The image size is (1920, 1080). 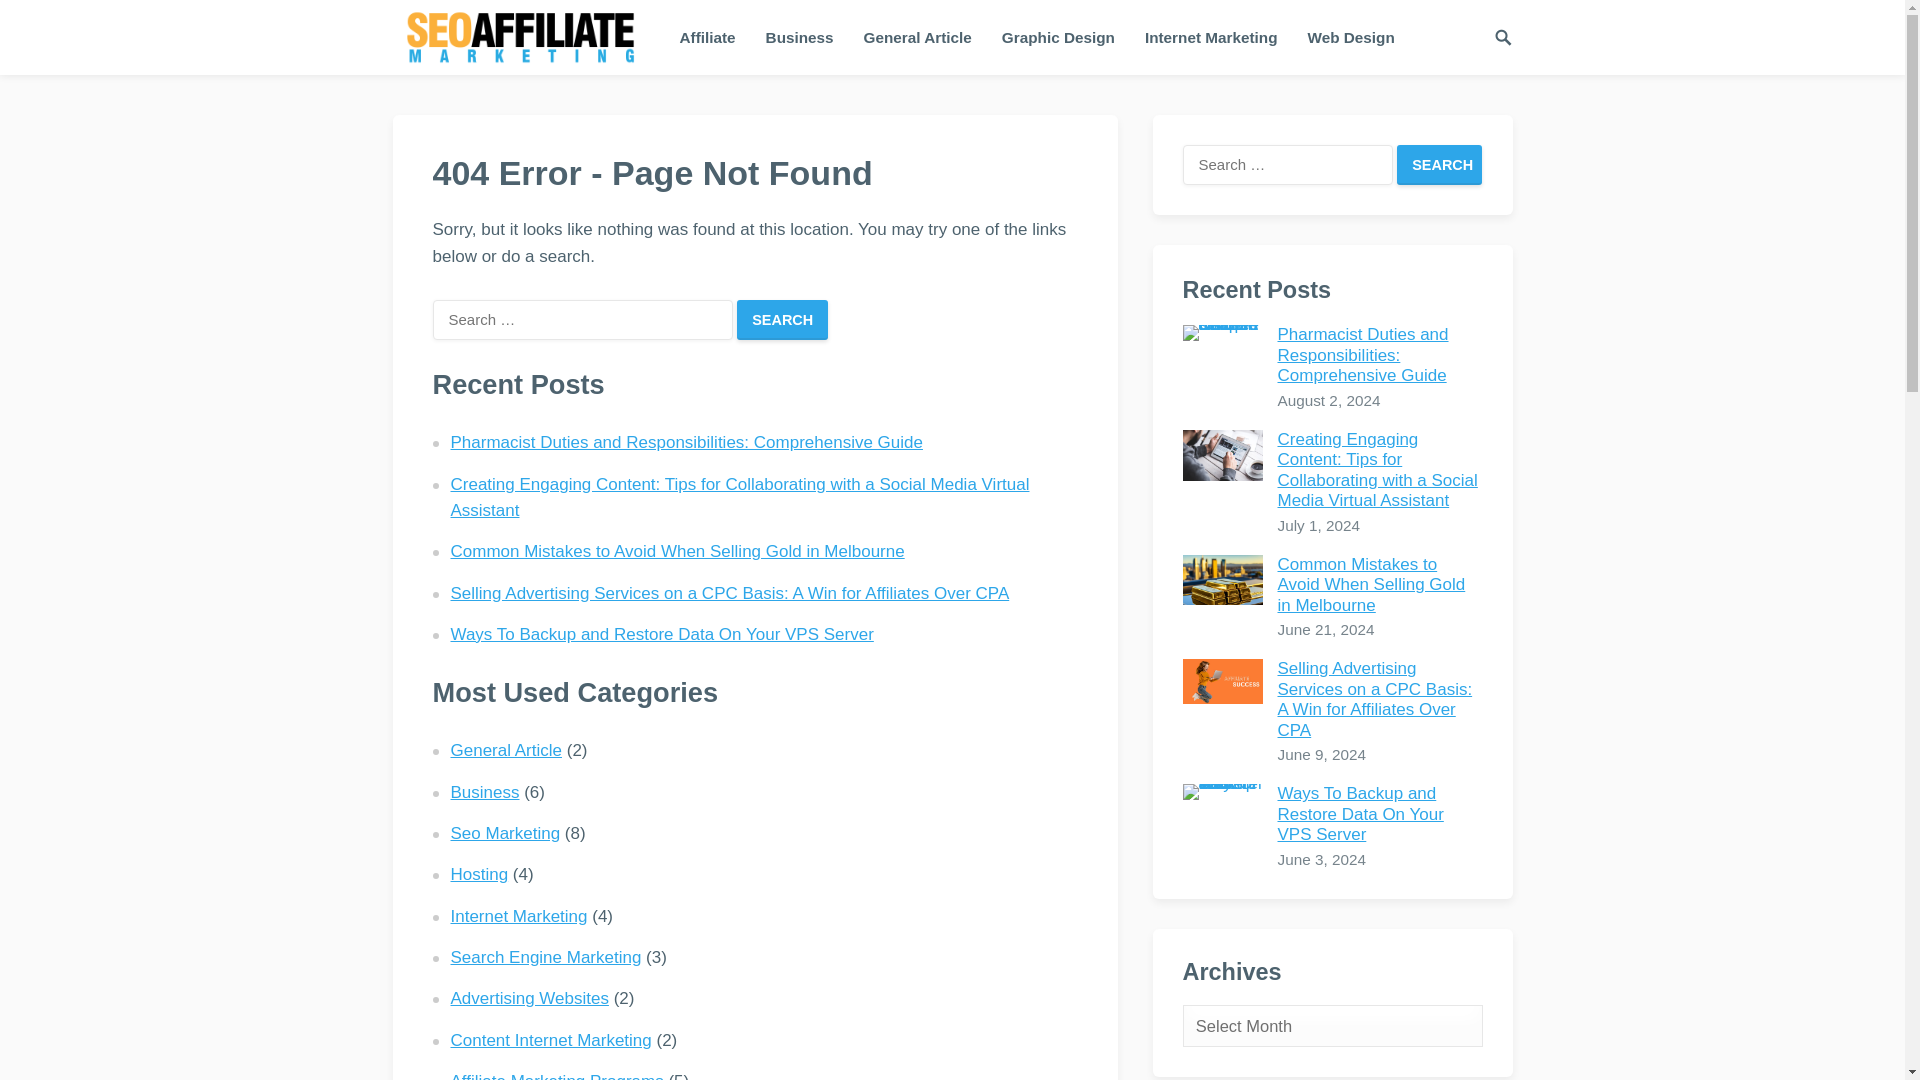 What do you see at coordinates (707, 37) in the screenshot?
I see `Affiliate` at bounding box center [707, 37].